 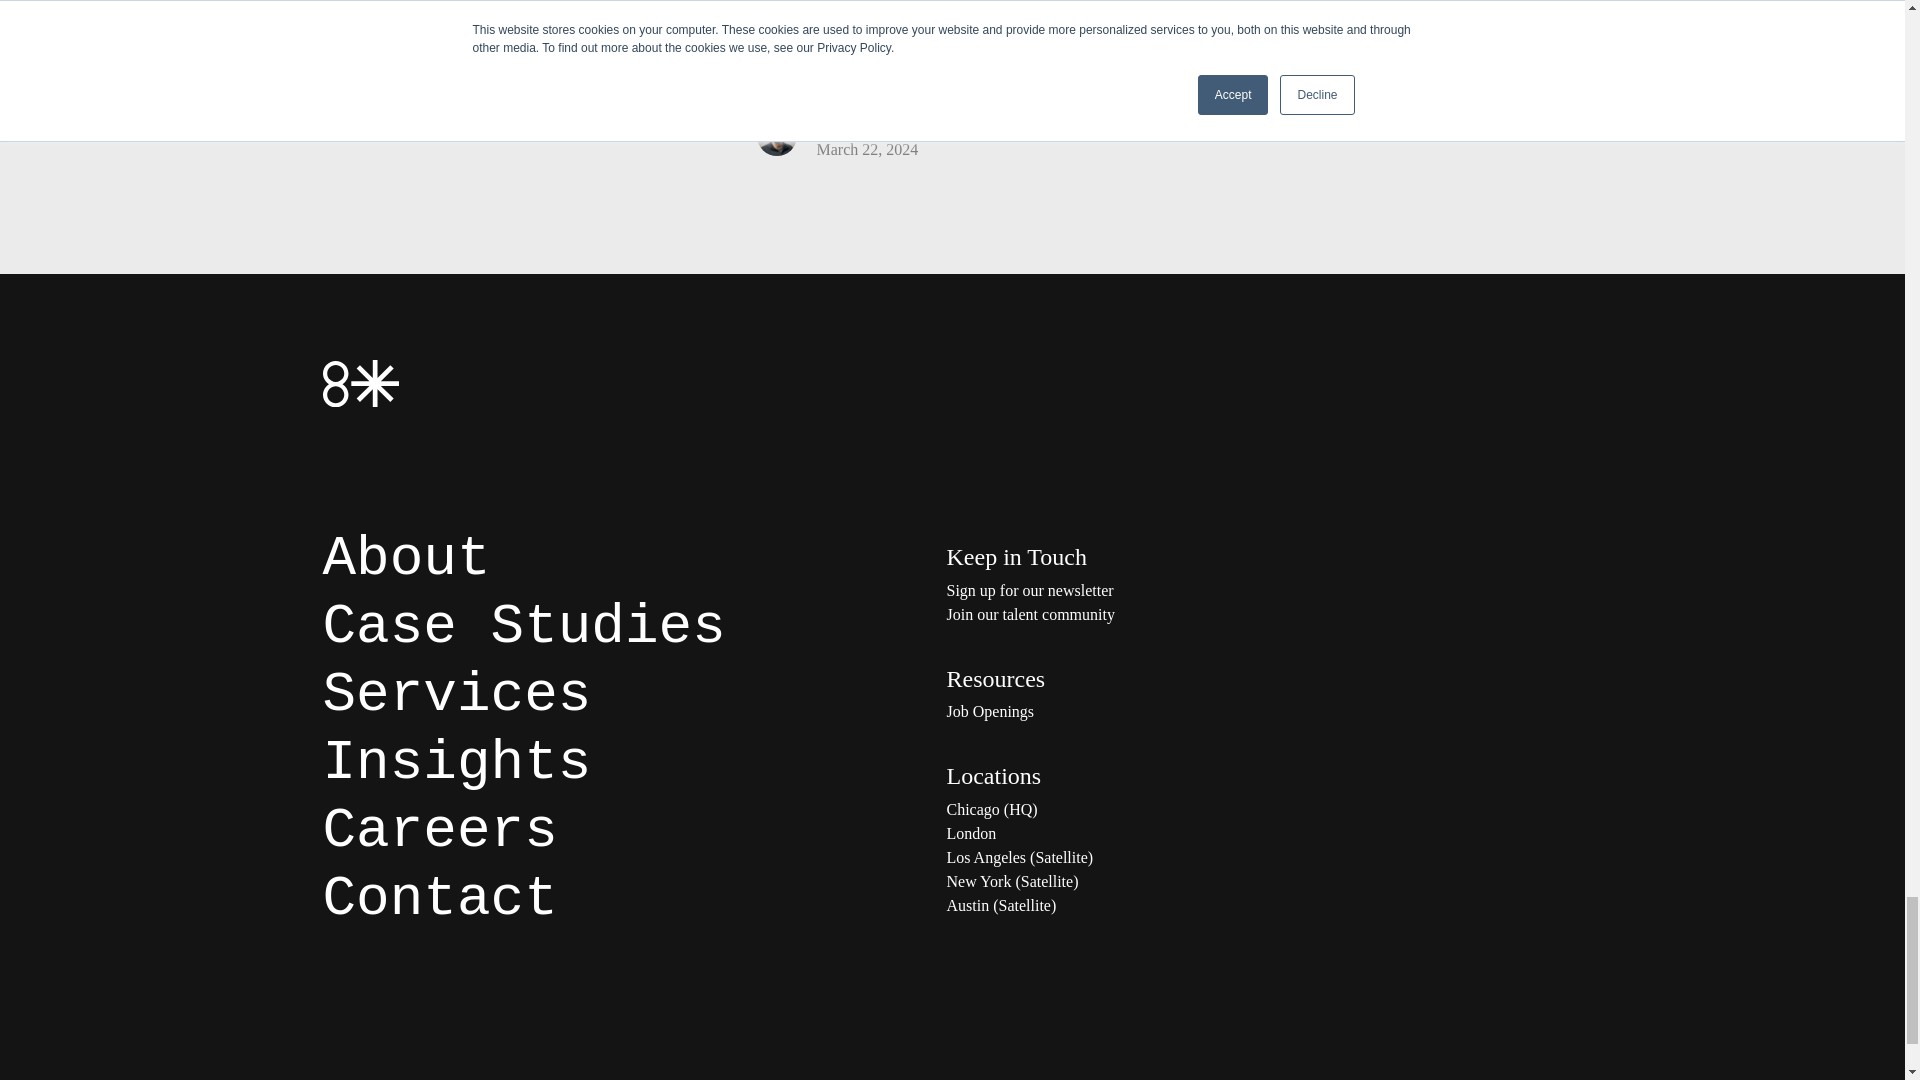 I want to click on Job Openings, so click(x=1146, y=711).